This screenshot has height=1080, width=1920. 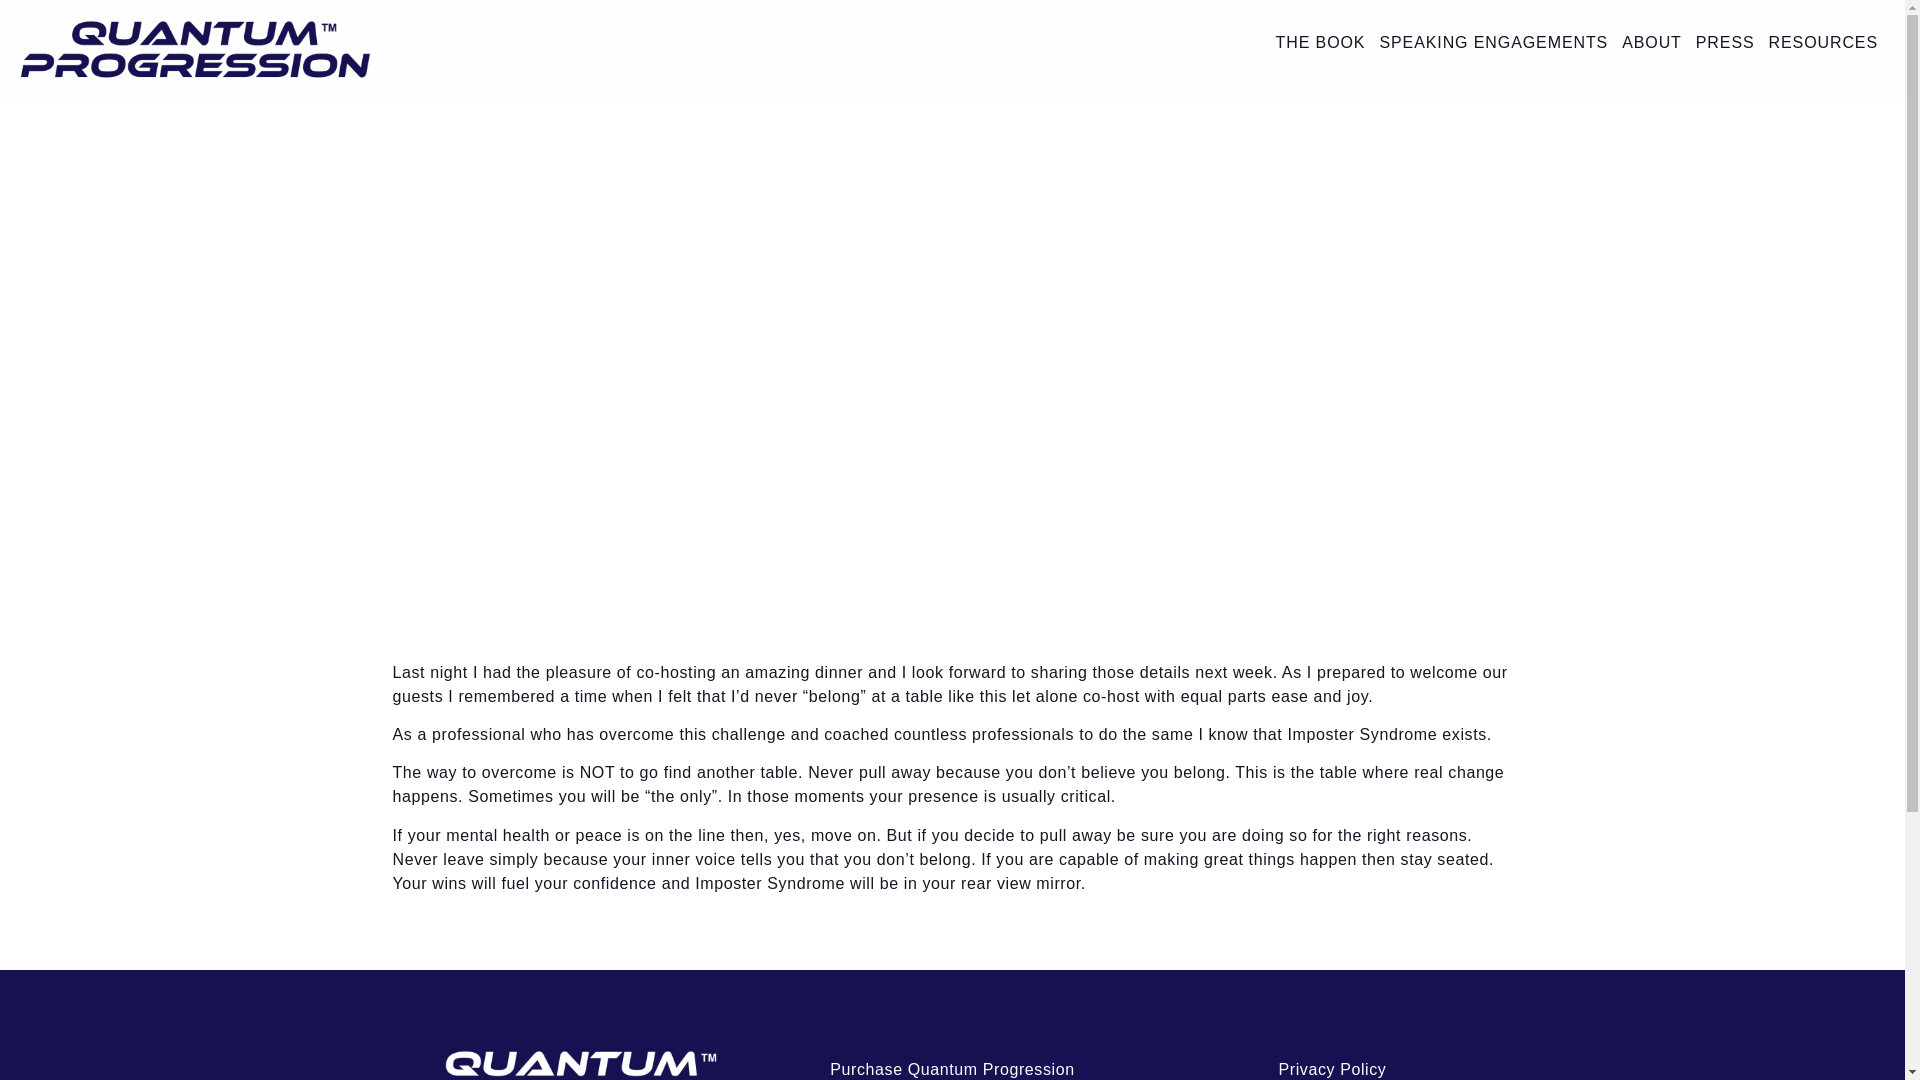 What do you see at coordinates (1726, 42) in the screenshot?
I see `PRESS` at bounding box center [1726, 42].